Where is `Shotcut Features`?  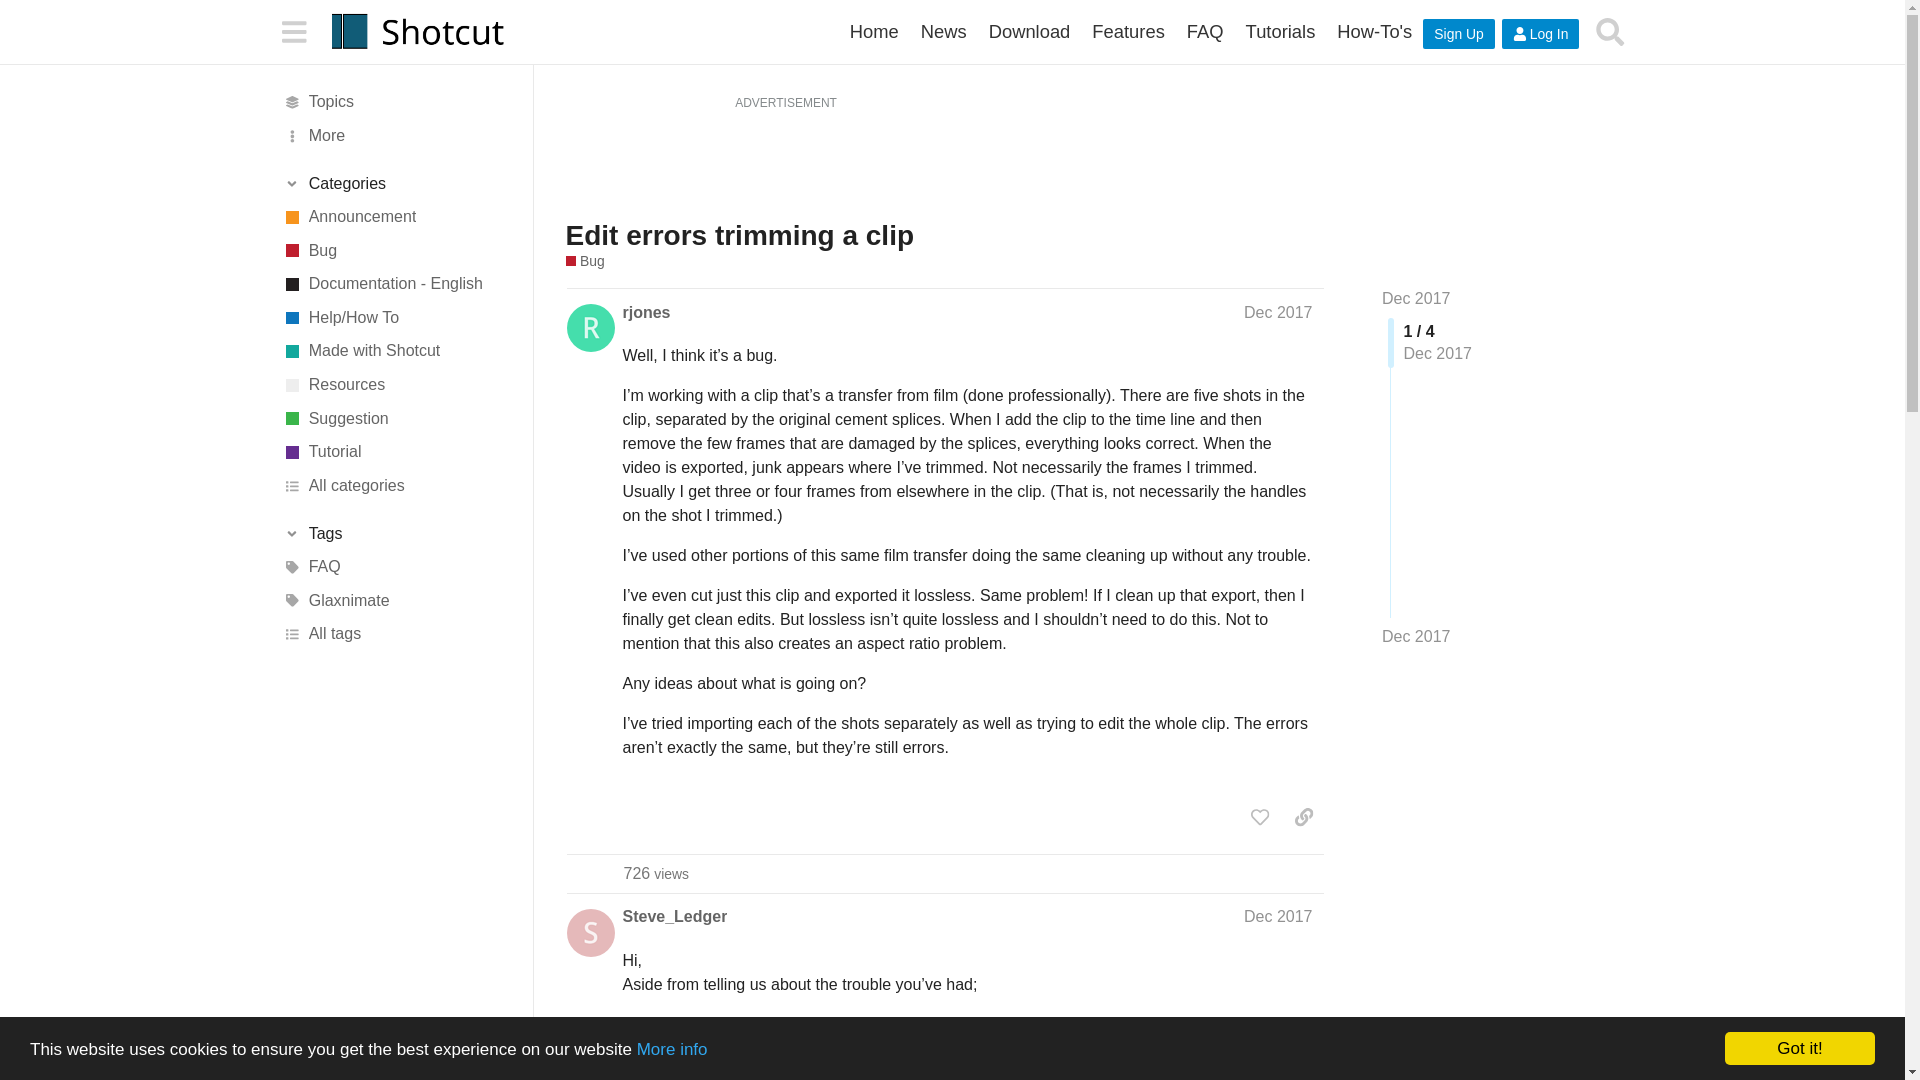
Shotcut Features is located at coordinates (1128, 32).